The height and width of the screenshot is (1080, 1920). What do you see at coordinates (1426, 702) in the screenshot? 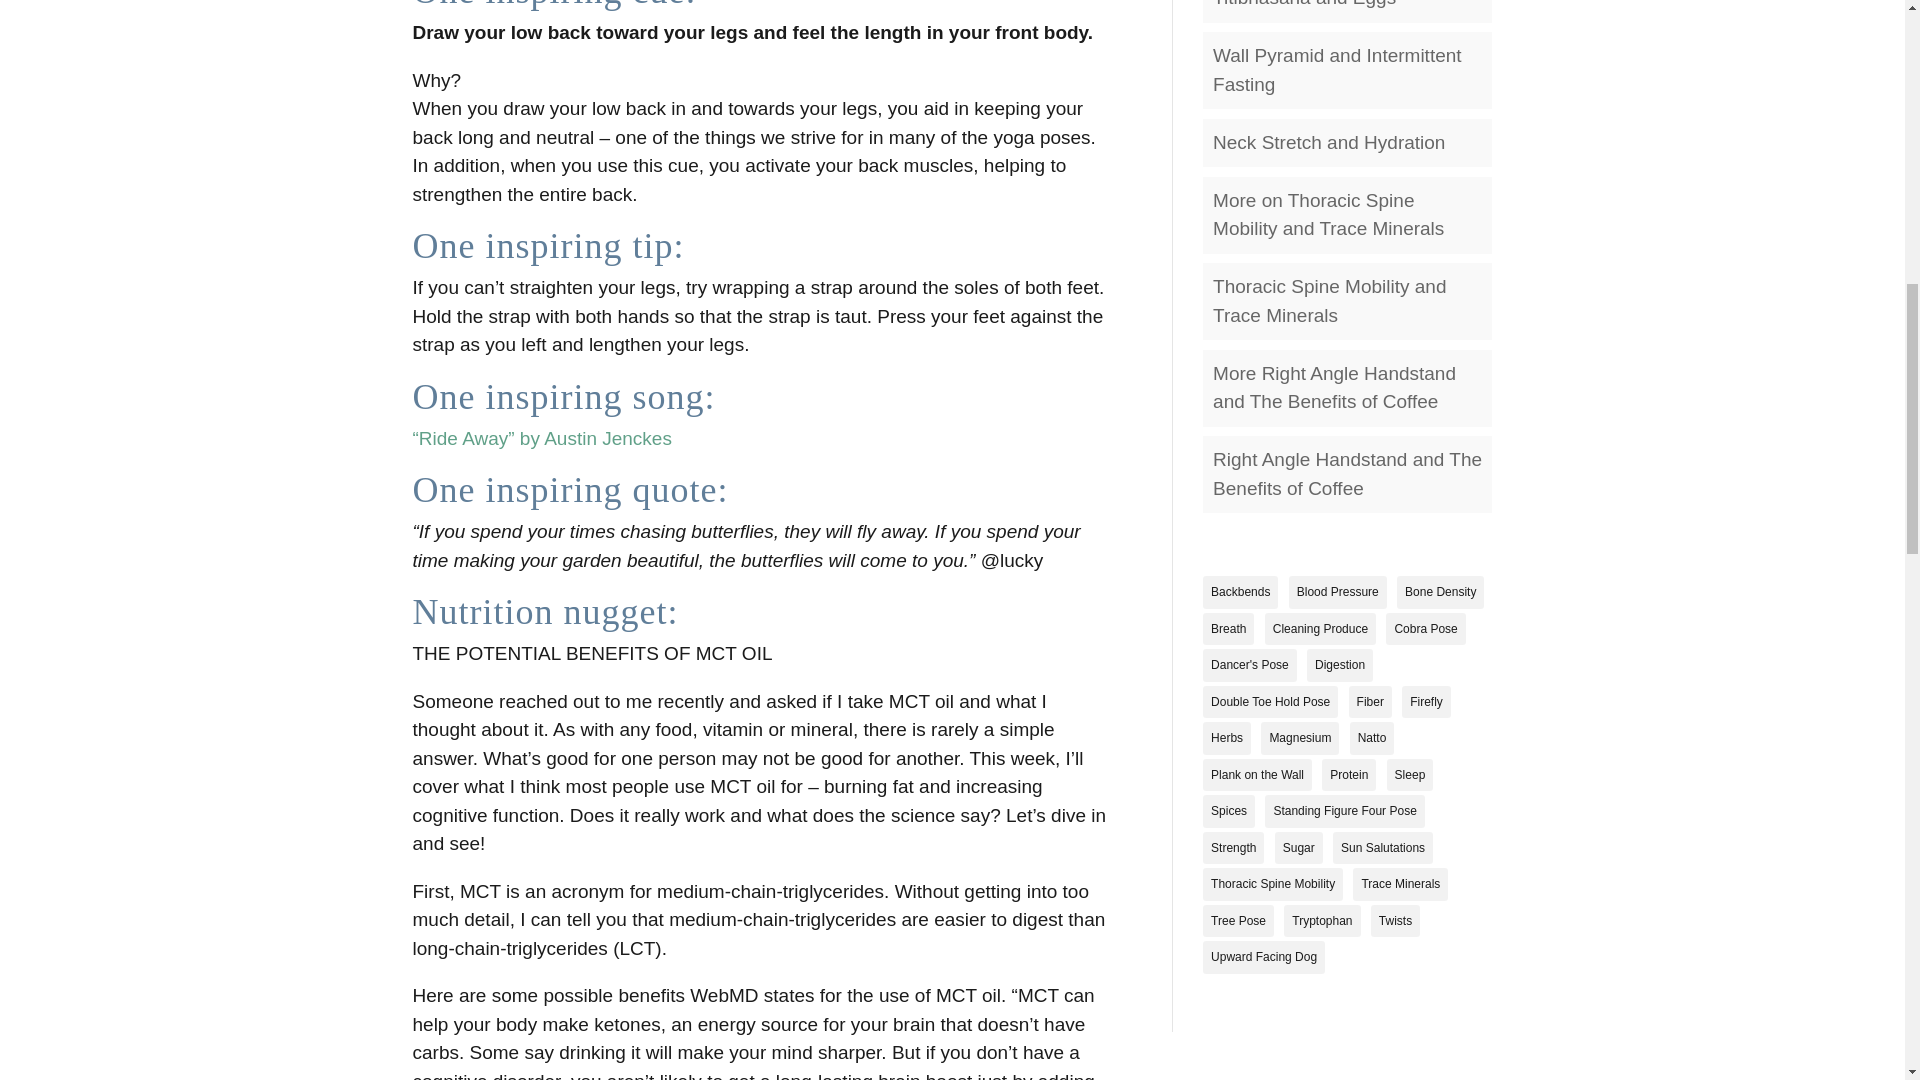
I see `Firefly` at bounding box center [1426, 702].